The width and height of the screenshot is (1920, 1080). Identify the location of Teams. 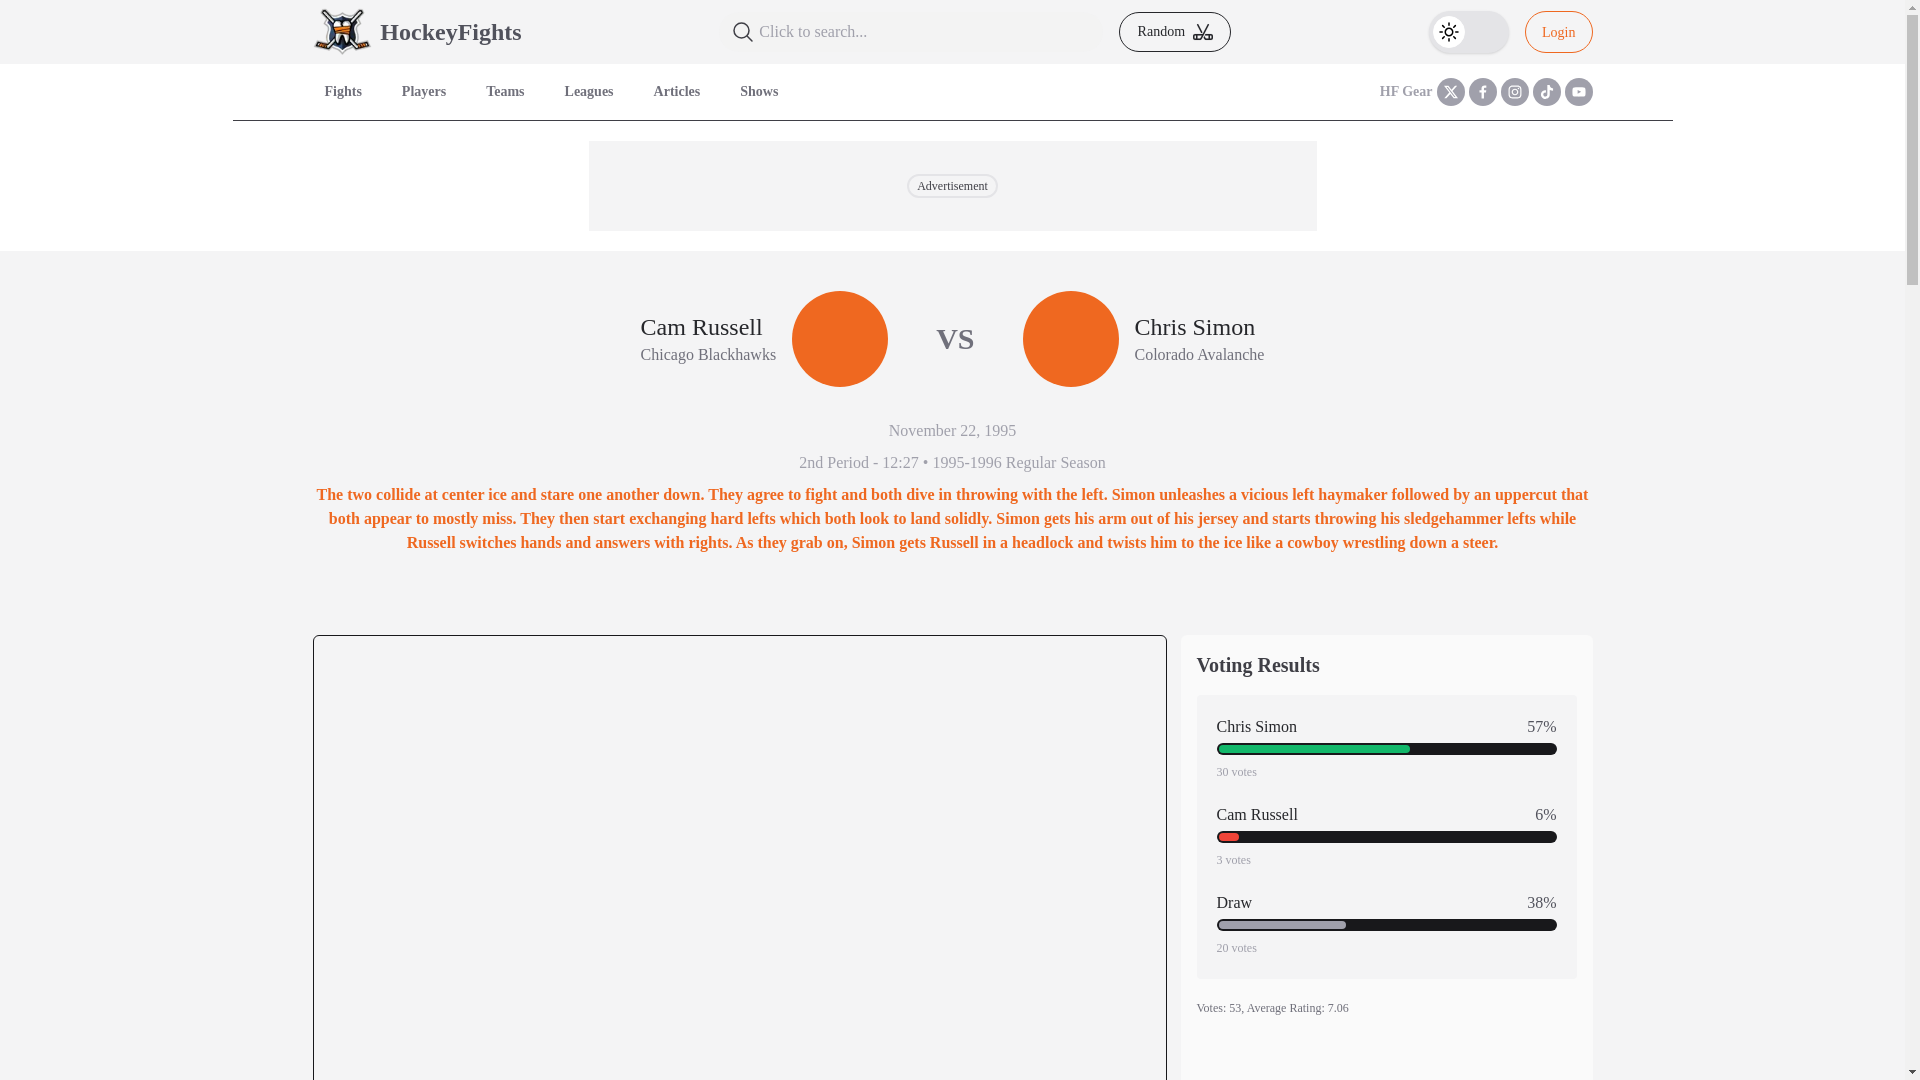
(504, 92).